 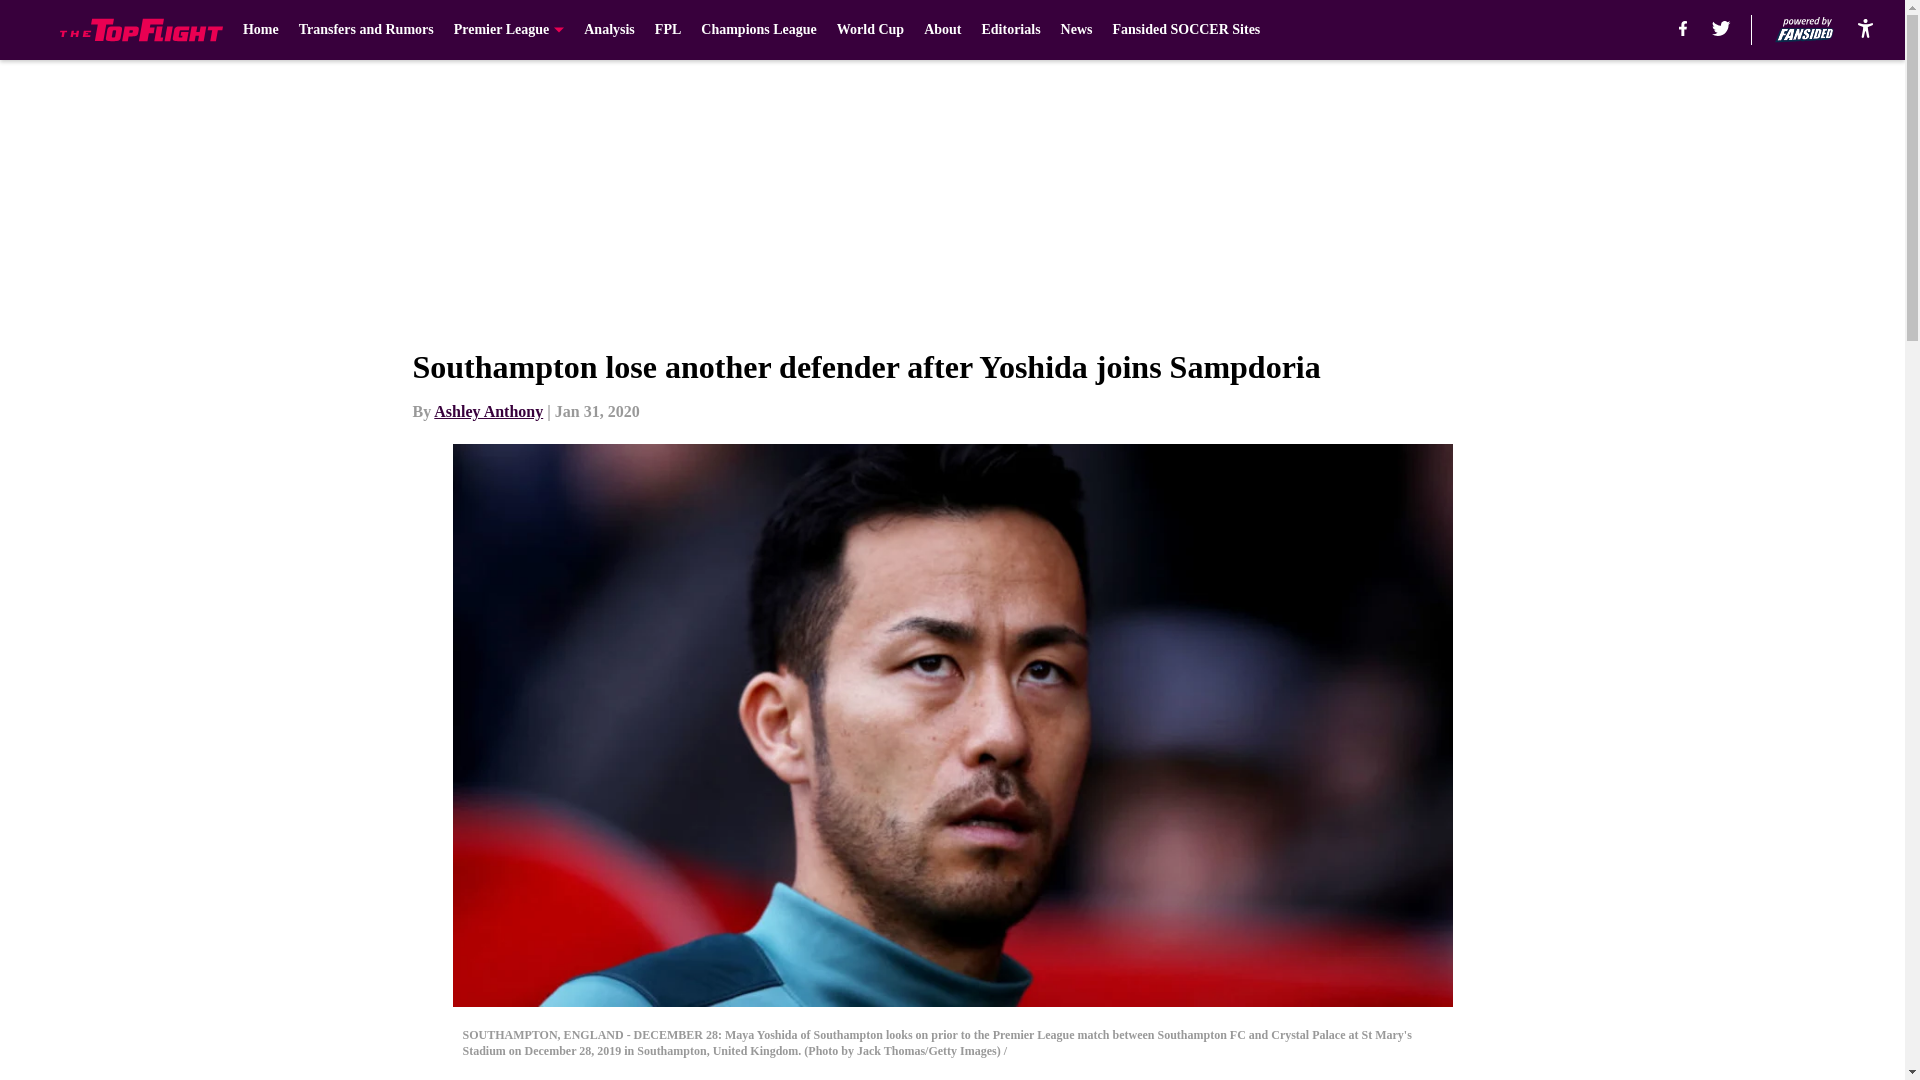 I want to click on Editorials, so click(x=1010, y=30).